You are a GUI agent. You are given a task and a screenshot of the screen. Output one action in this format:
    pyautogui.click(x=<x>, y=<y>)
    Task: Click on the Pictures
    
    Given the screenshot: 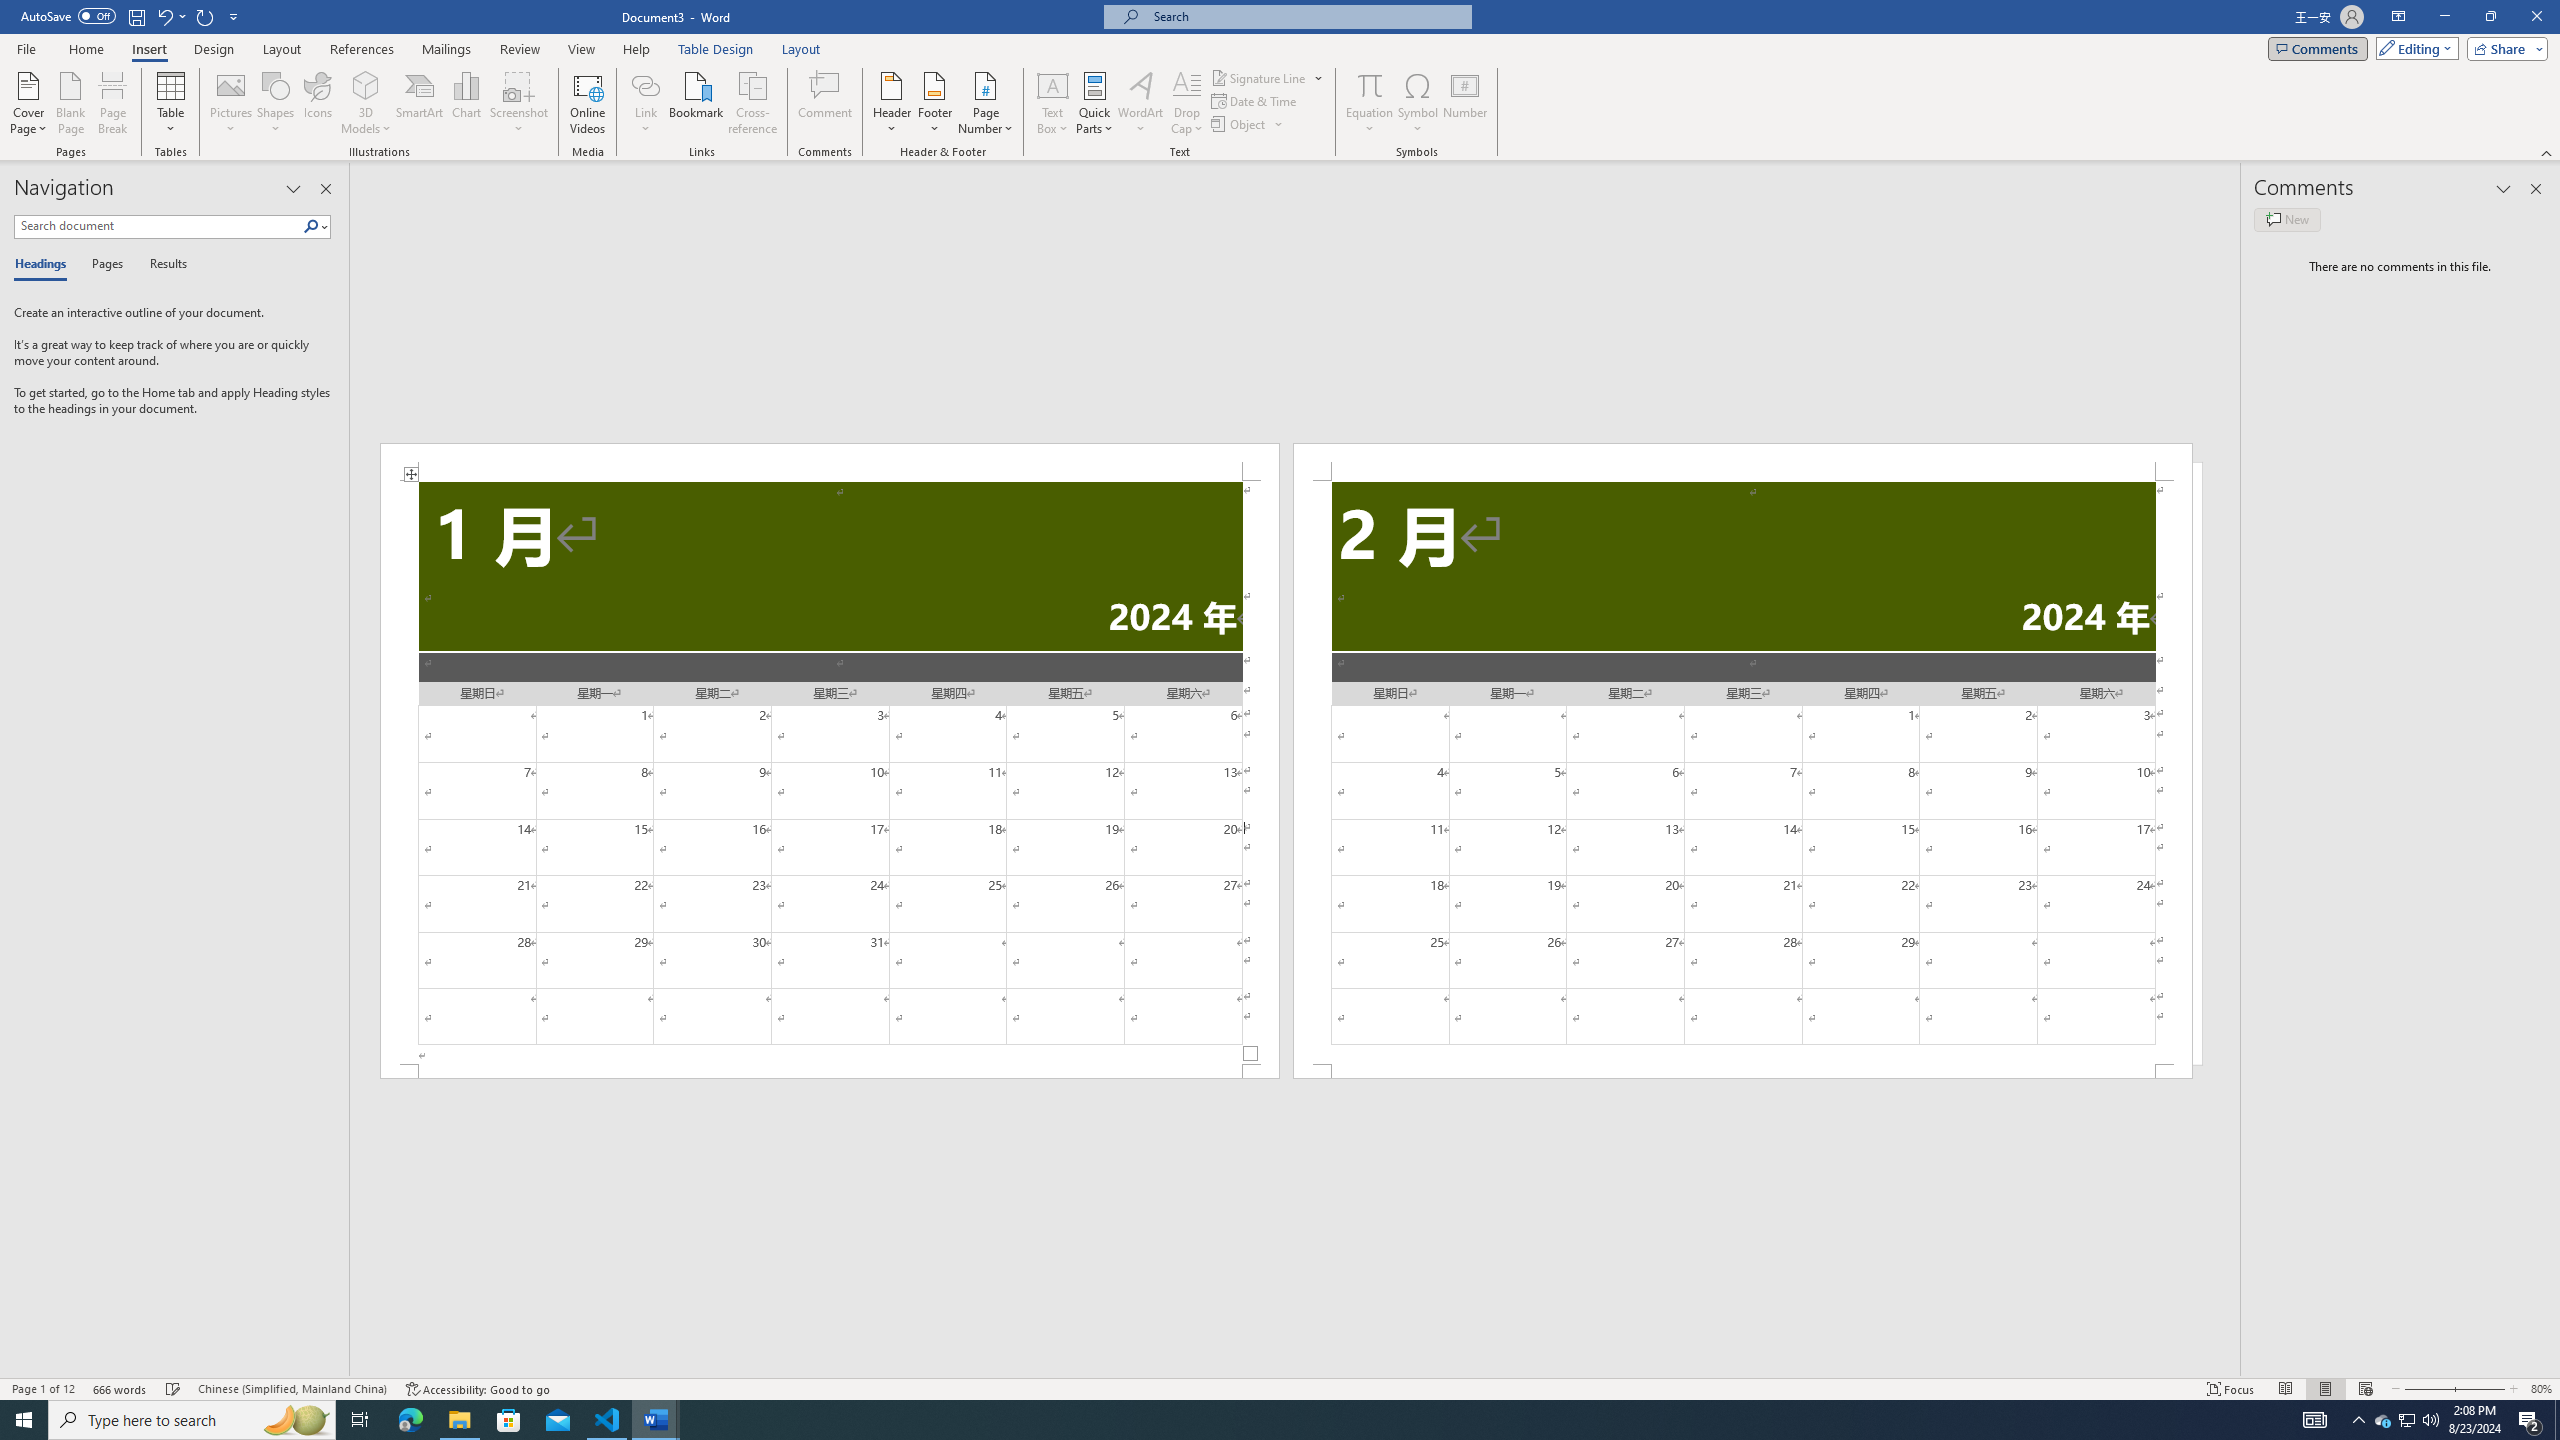 What is the action you would take?
    pyautogui.click(x=232, y=103)
    